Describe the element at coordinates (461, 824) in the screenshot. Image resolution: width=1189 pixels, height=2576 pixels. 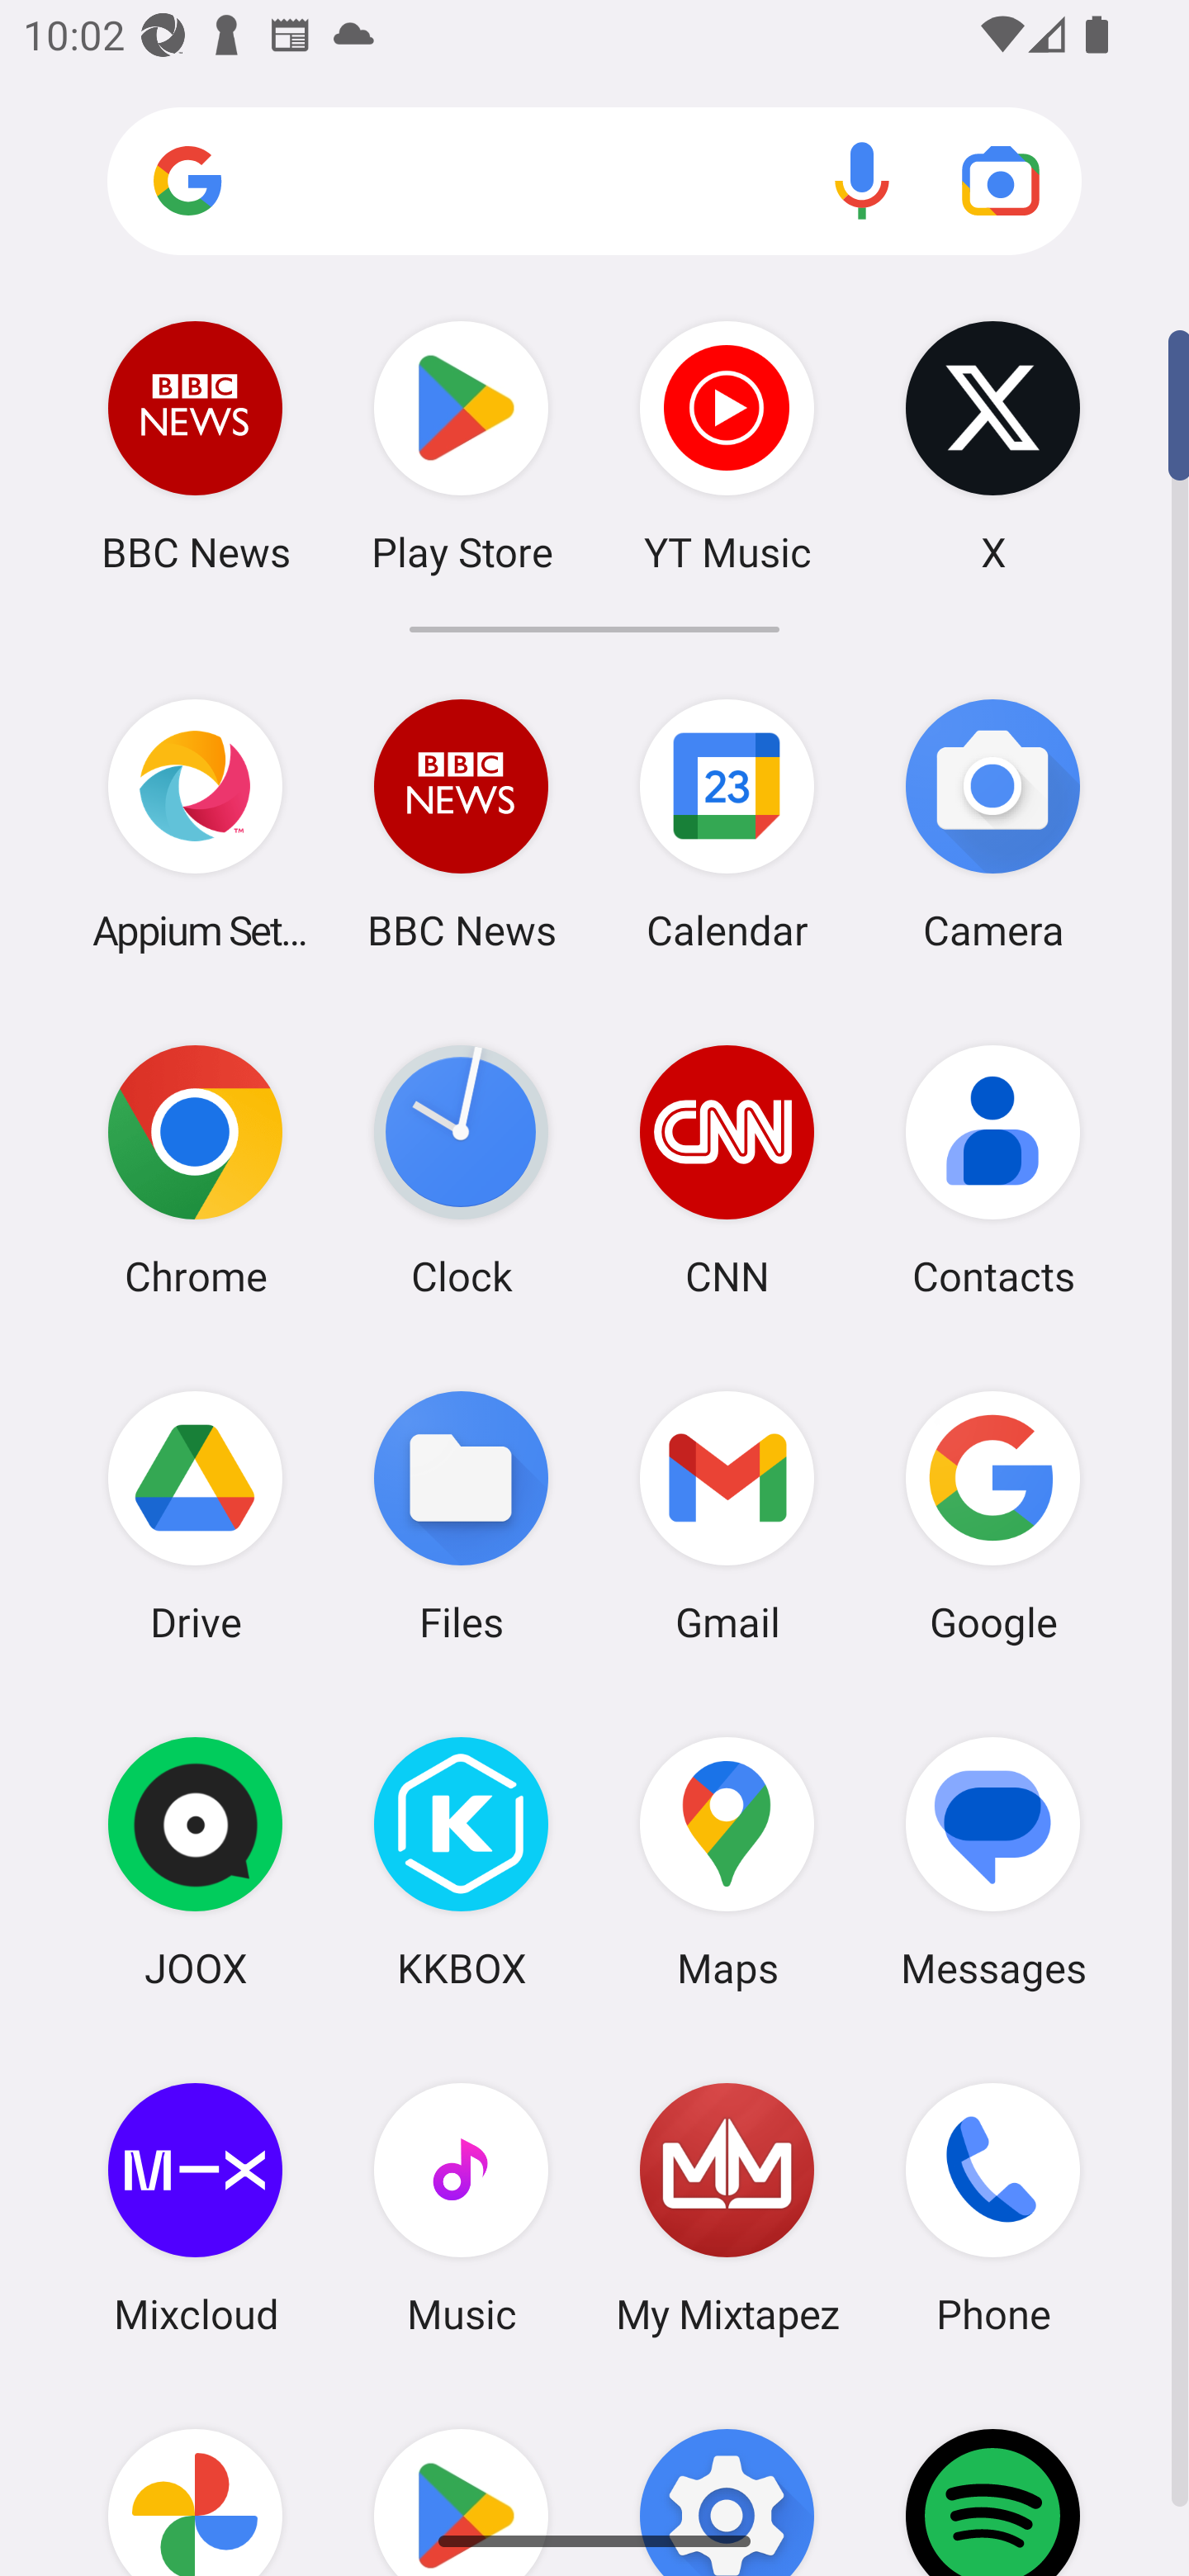
I see `BBC News` at that location.